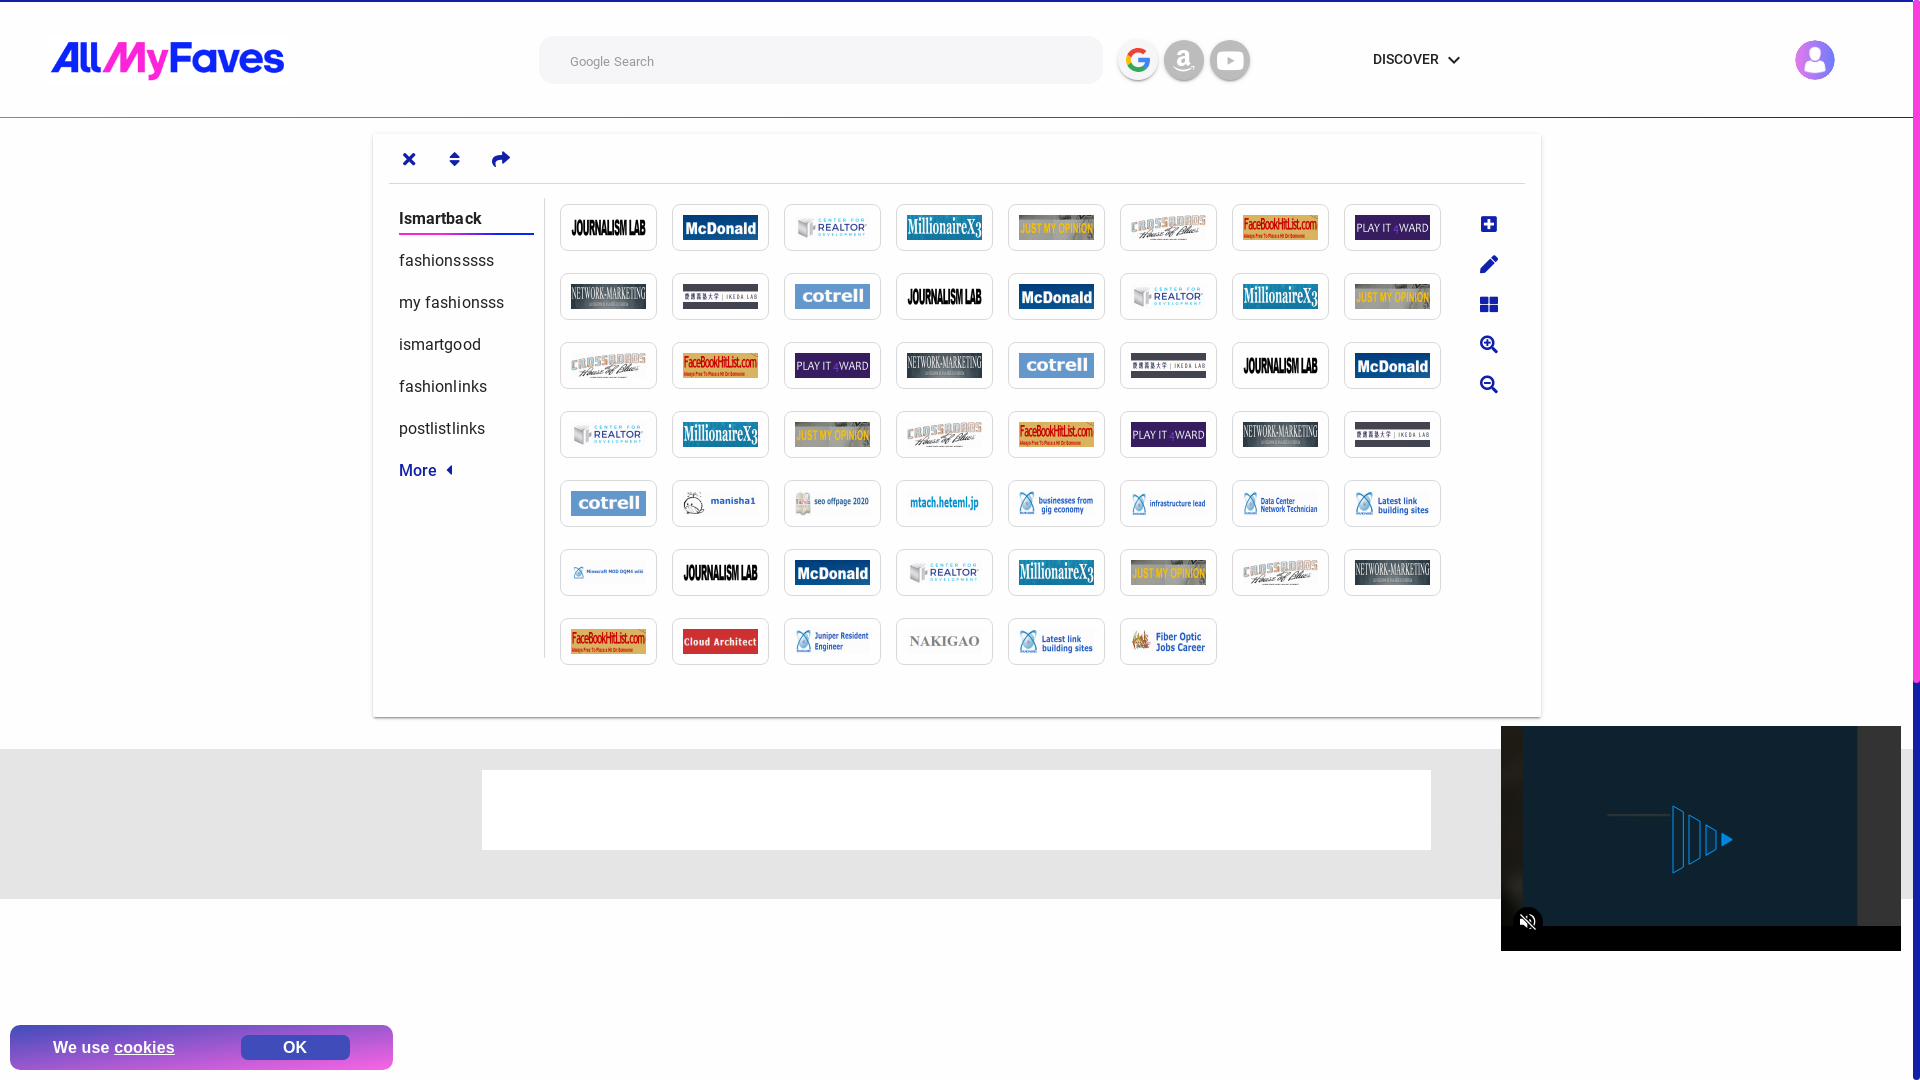  What do you see at coordinates (1064, 434) in the screenshot?
I see `http://facebookhitlist.com/profiles/blogs/heels` at bounding box center [1064, 434].